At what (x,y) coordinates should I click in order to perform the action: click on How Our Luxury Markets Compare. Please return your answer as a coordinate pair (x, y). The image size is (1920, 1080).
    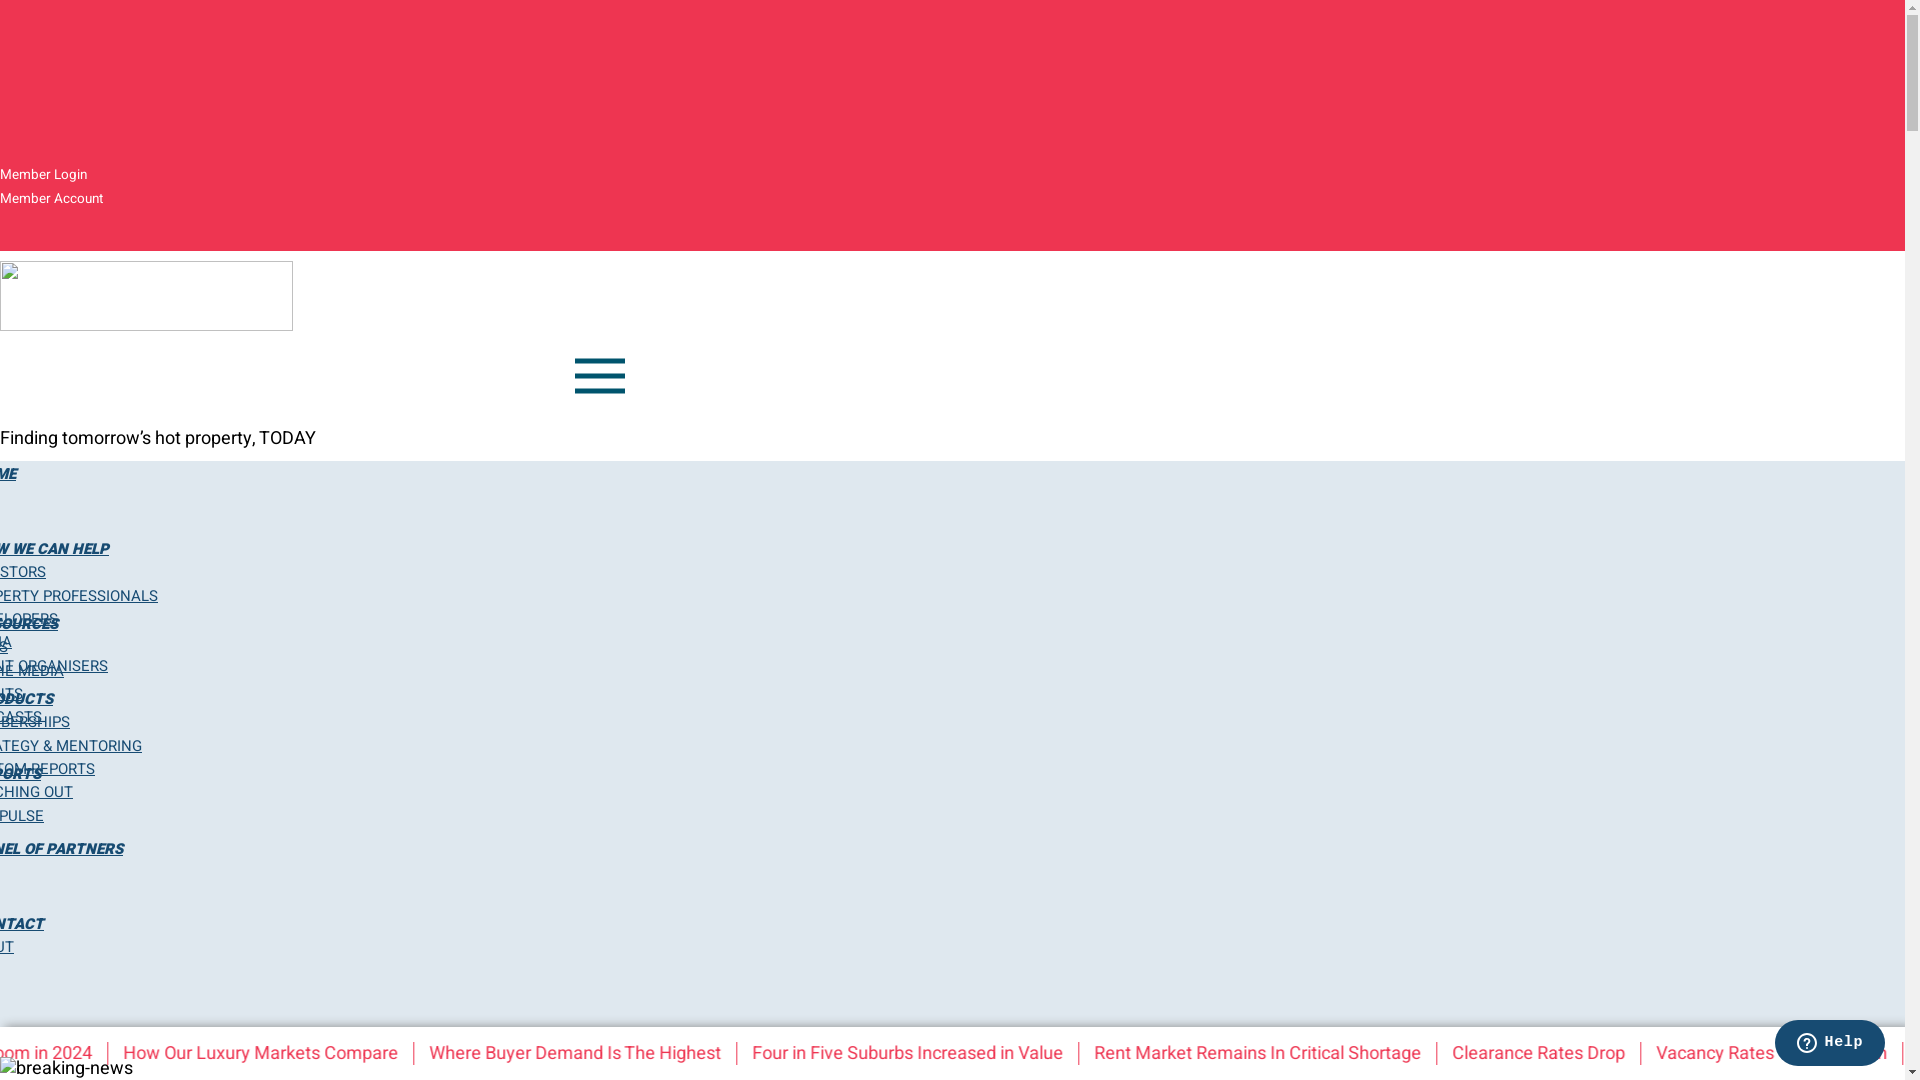
    Looking at the image, I should click on (292, 1054).